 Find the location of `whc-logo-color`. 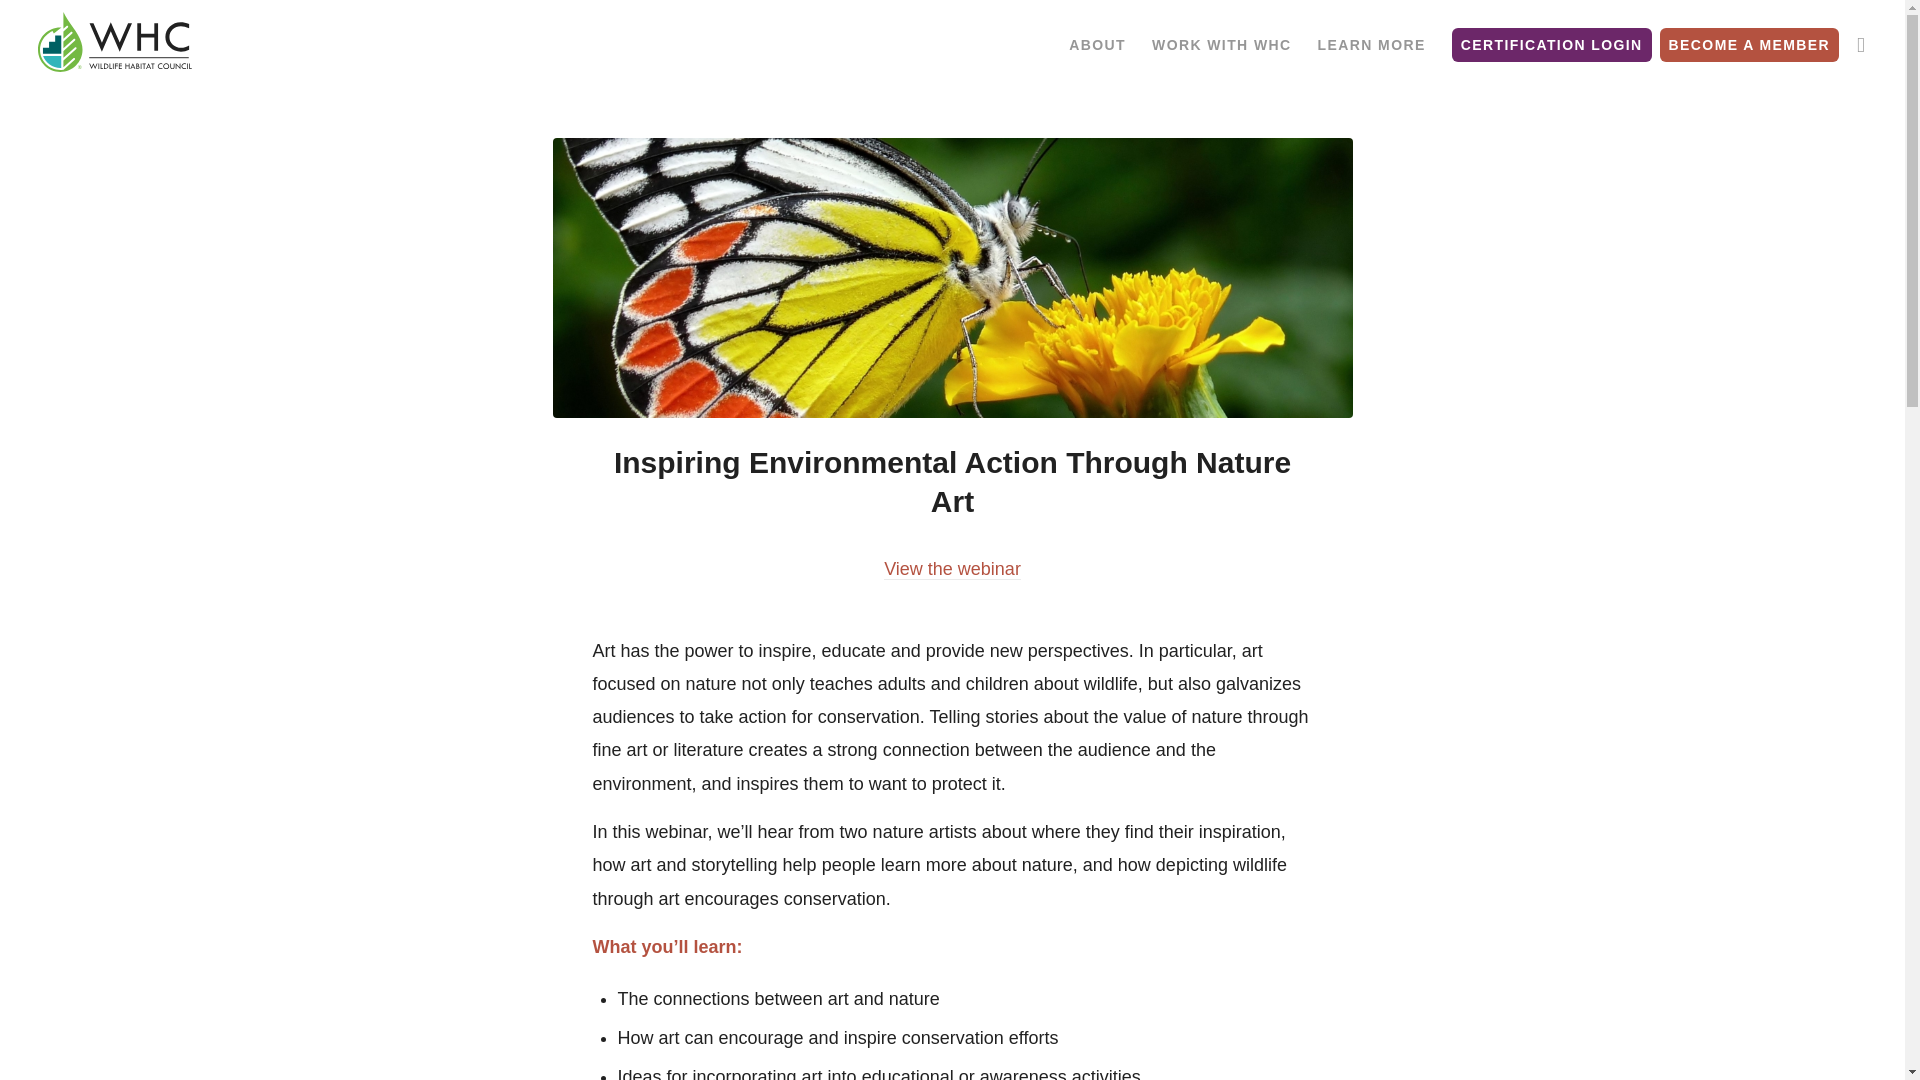

whc-logo-color is located at coordinates (115, 44).